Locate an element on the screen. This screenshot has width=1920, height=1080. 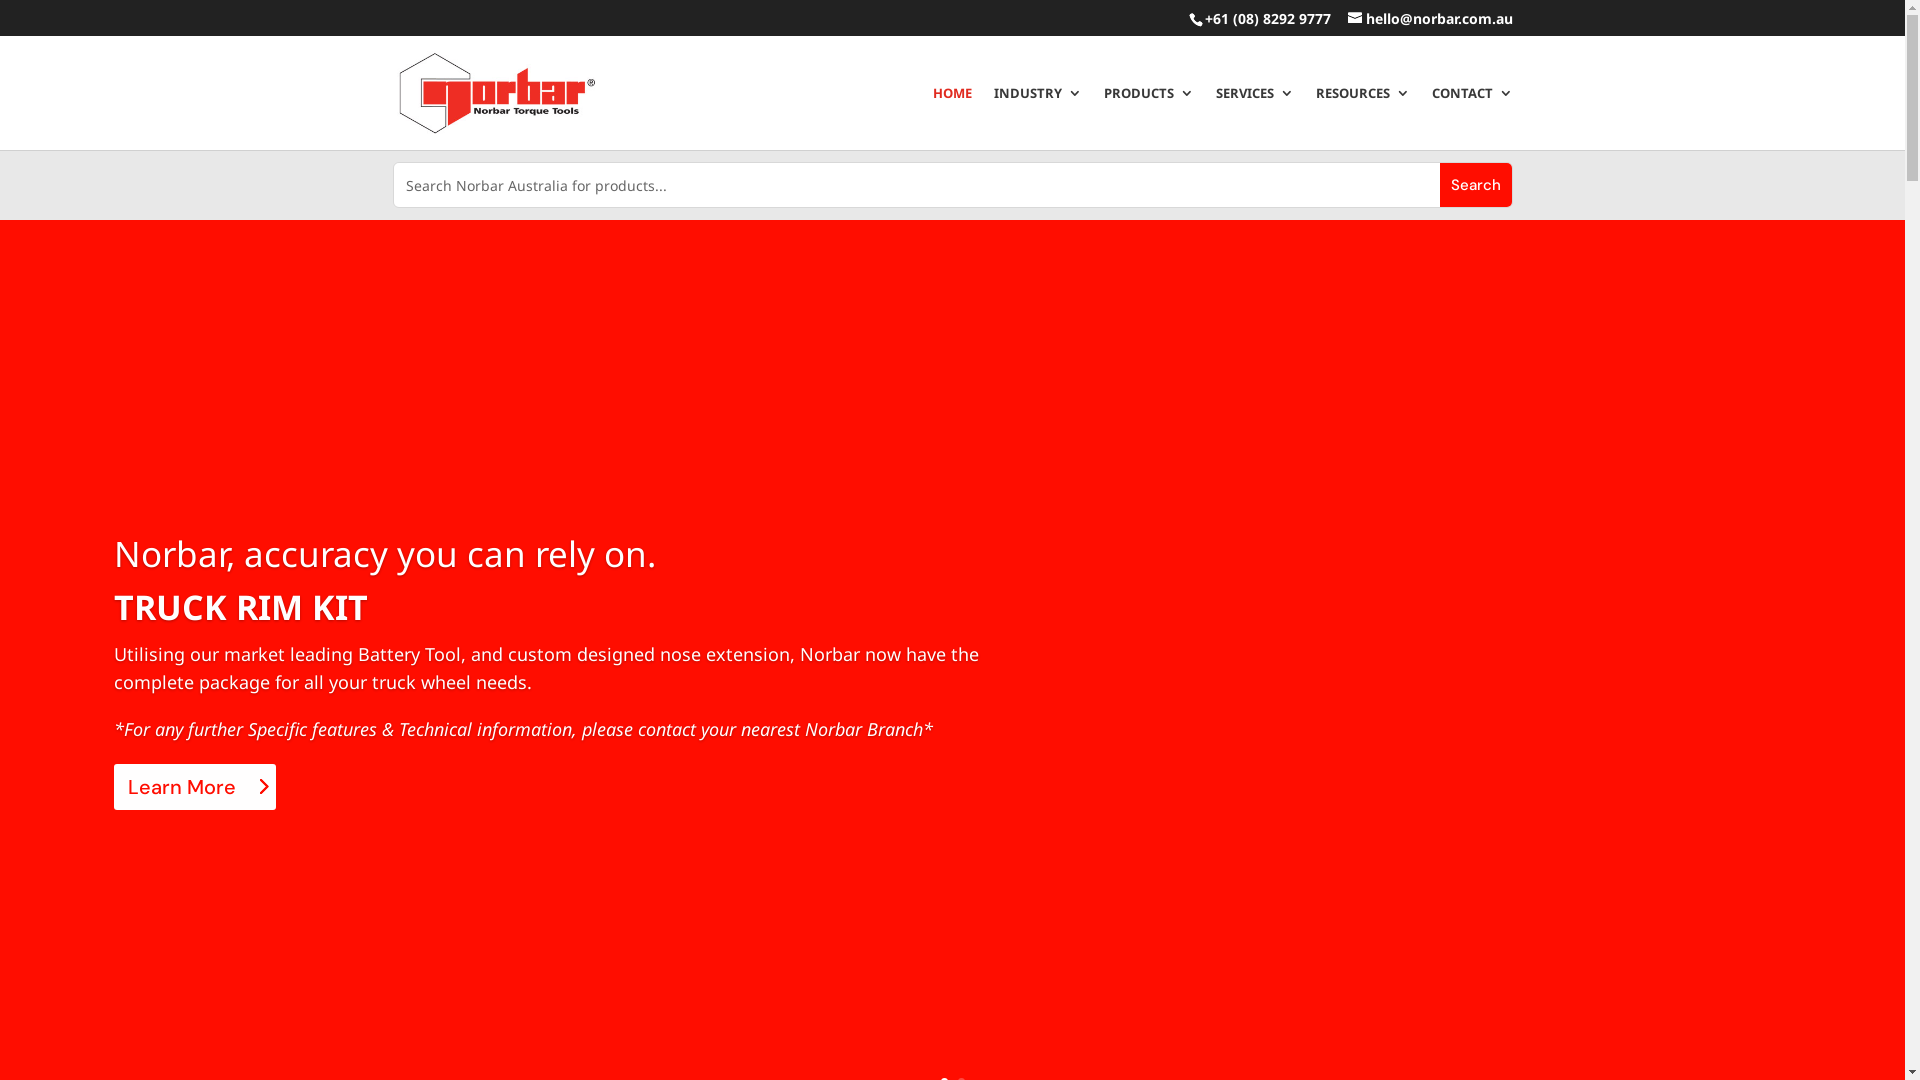
PRODUCTS is located at coordinates (1149, 118).